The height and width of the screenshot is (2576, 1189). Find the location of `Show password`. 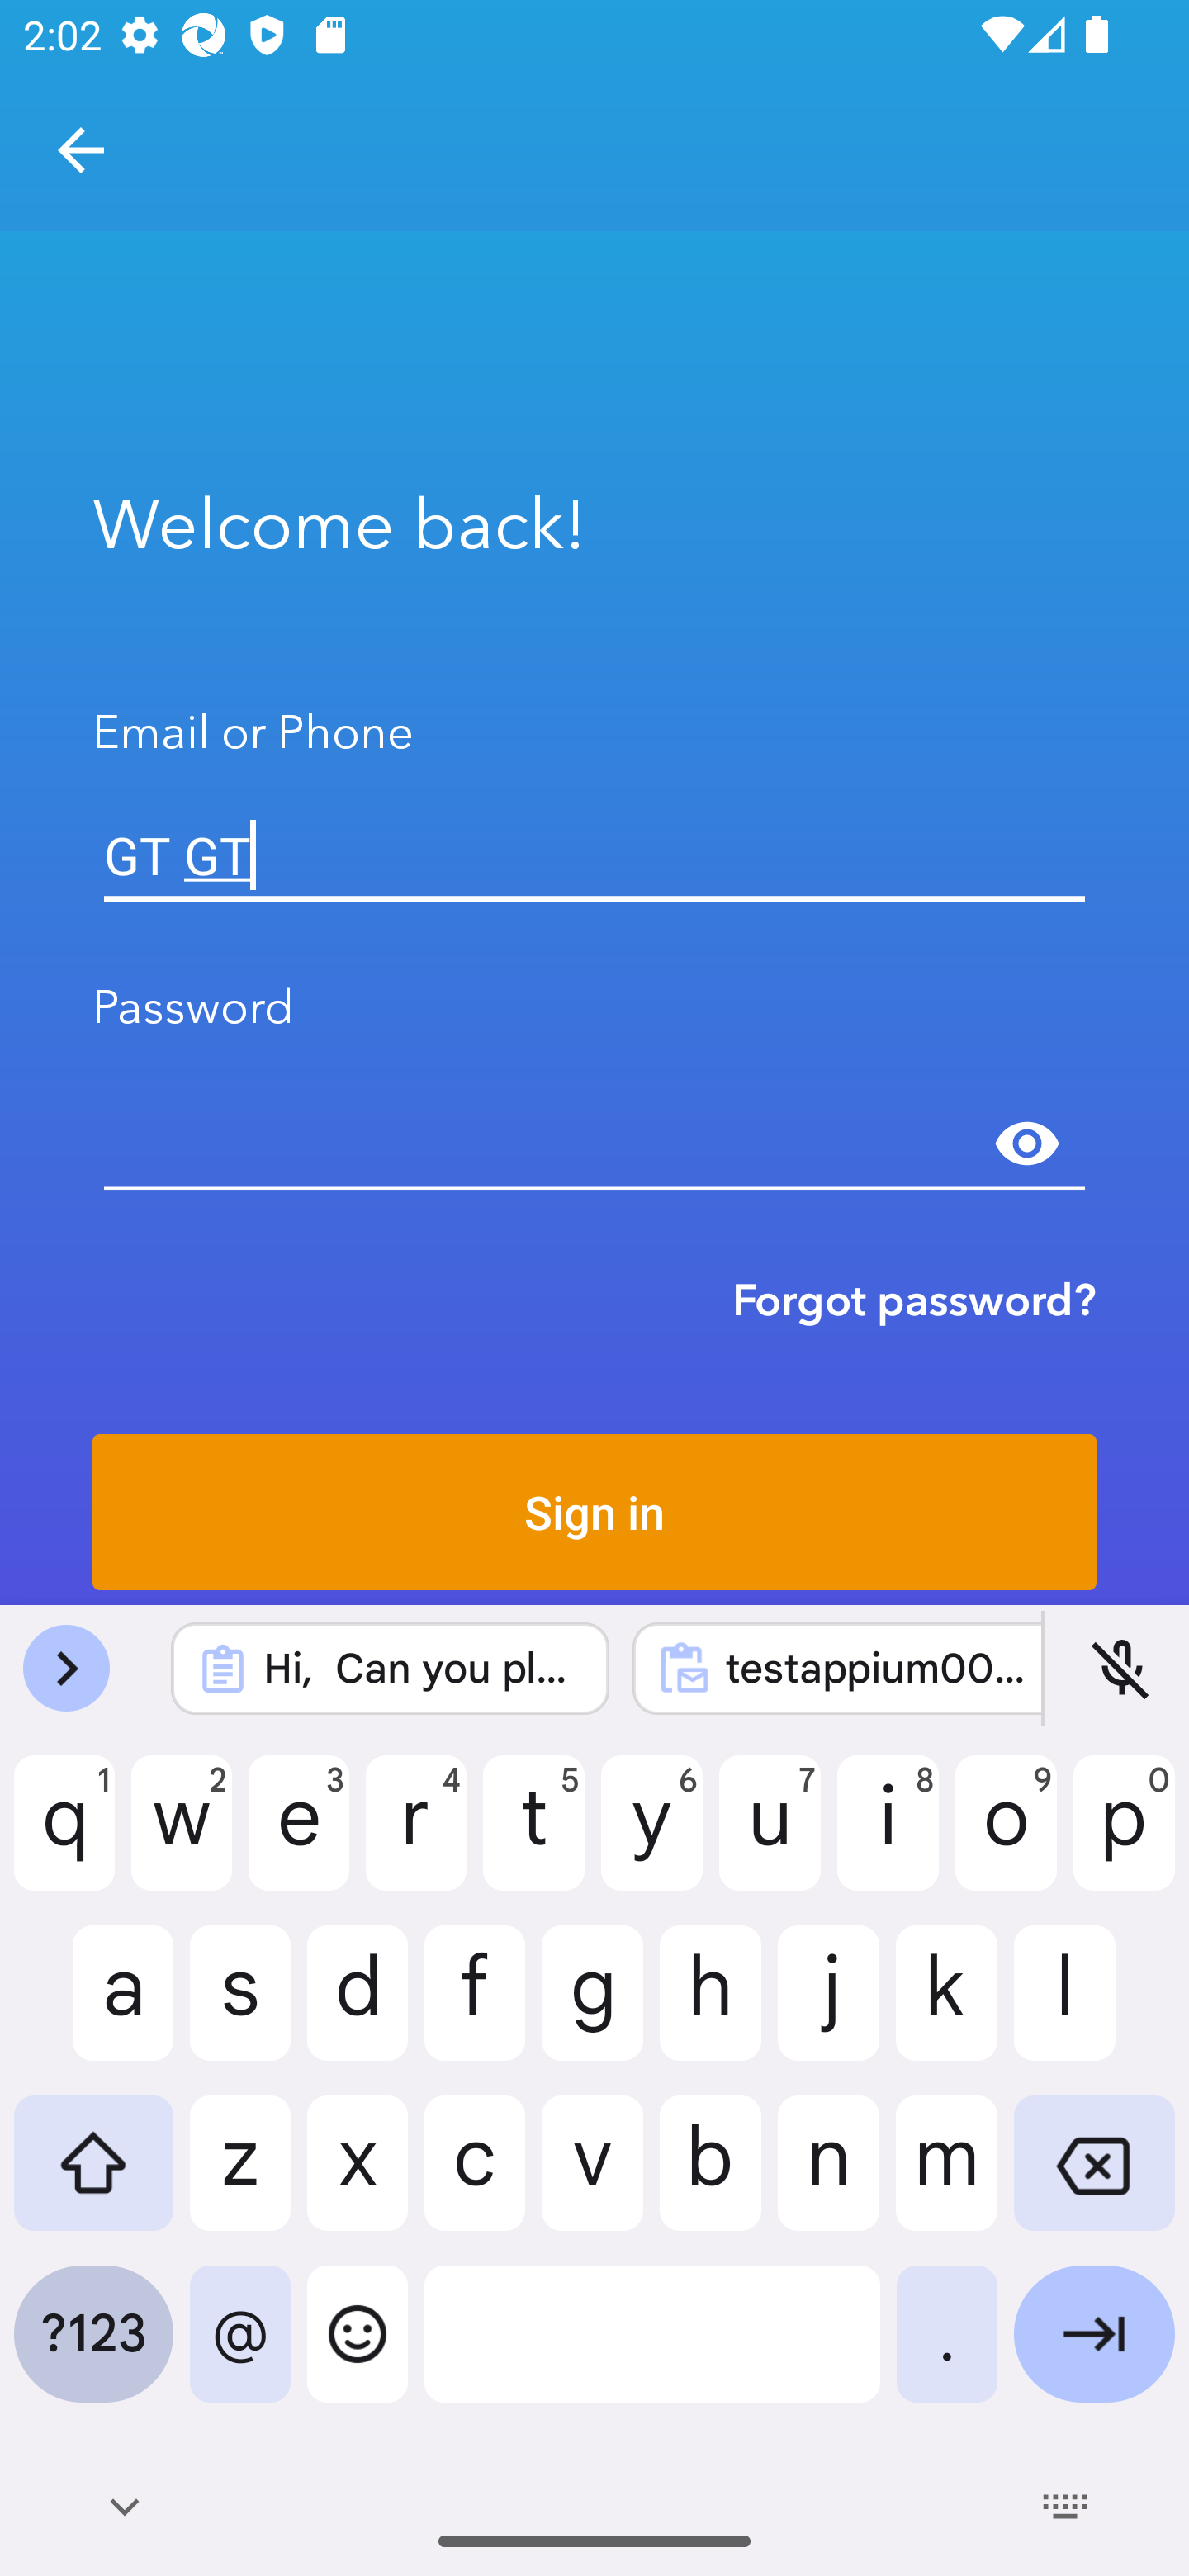

Show password is located at coordinates (1027, 1144).